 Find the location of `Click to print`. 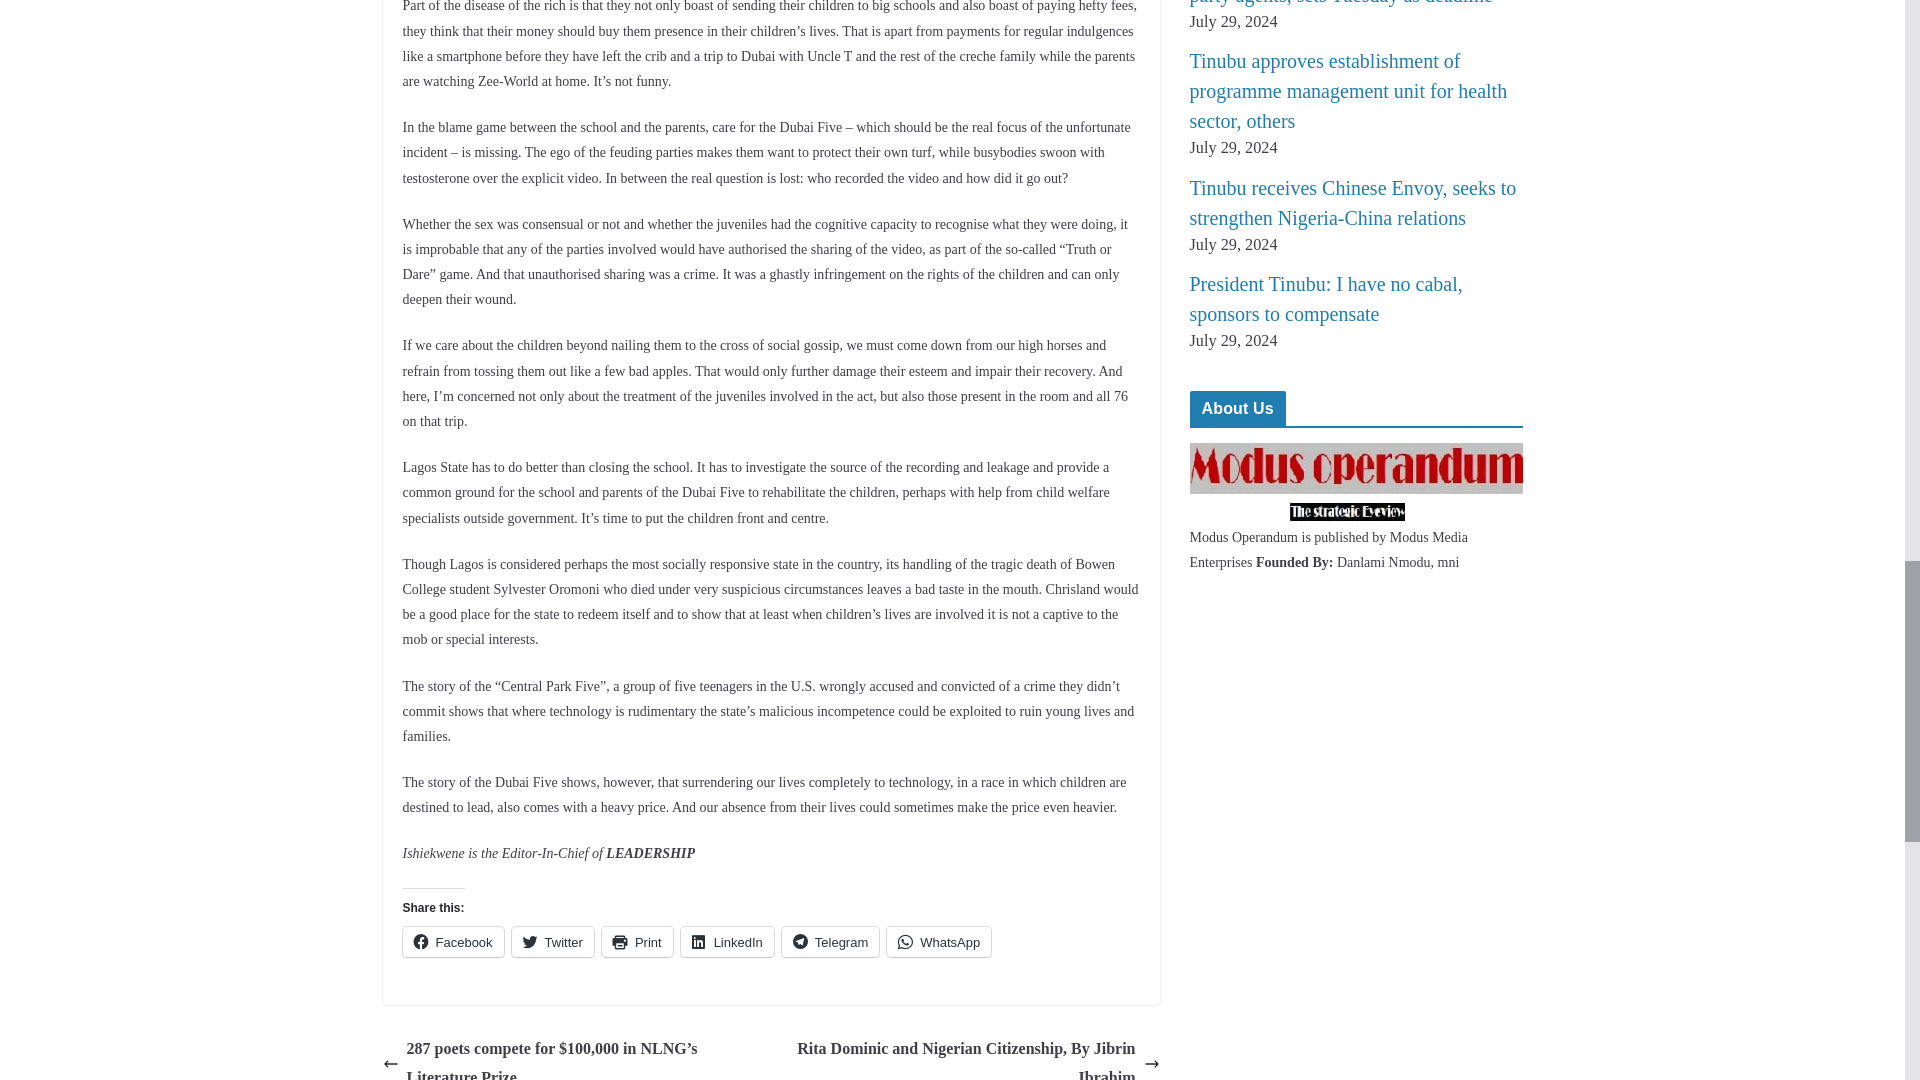

Click to print is located at coordinates (638, 941).